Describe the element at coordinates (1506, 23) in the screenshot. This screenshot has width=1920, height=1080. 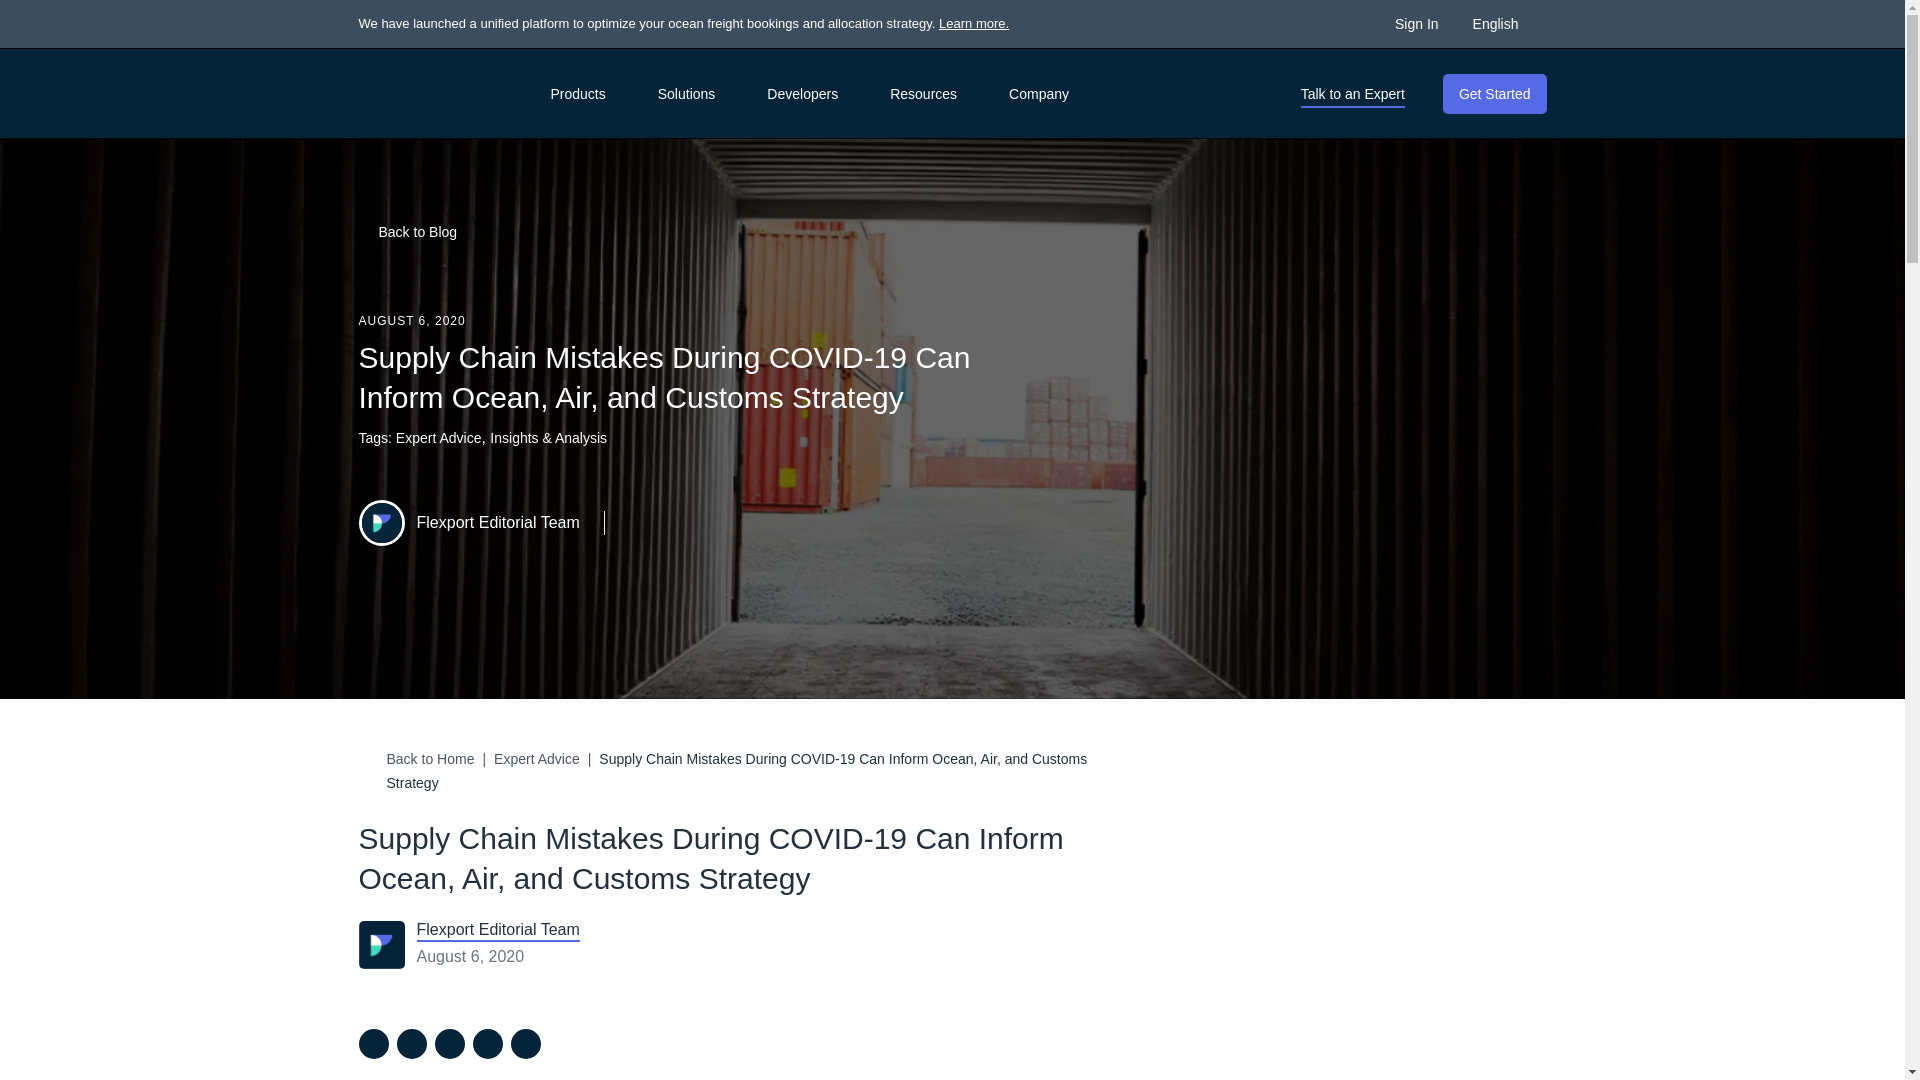
I see `English` at that location.